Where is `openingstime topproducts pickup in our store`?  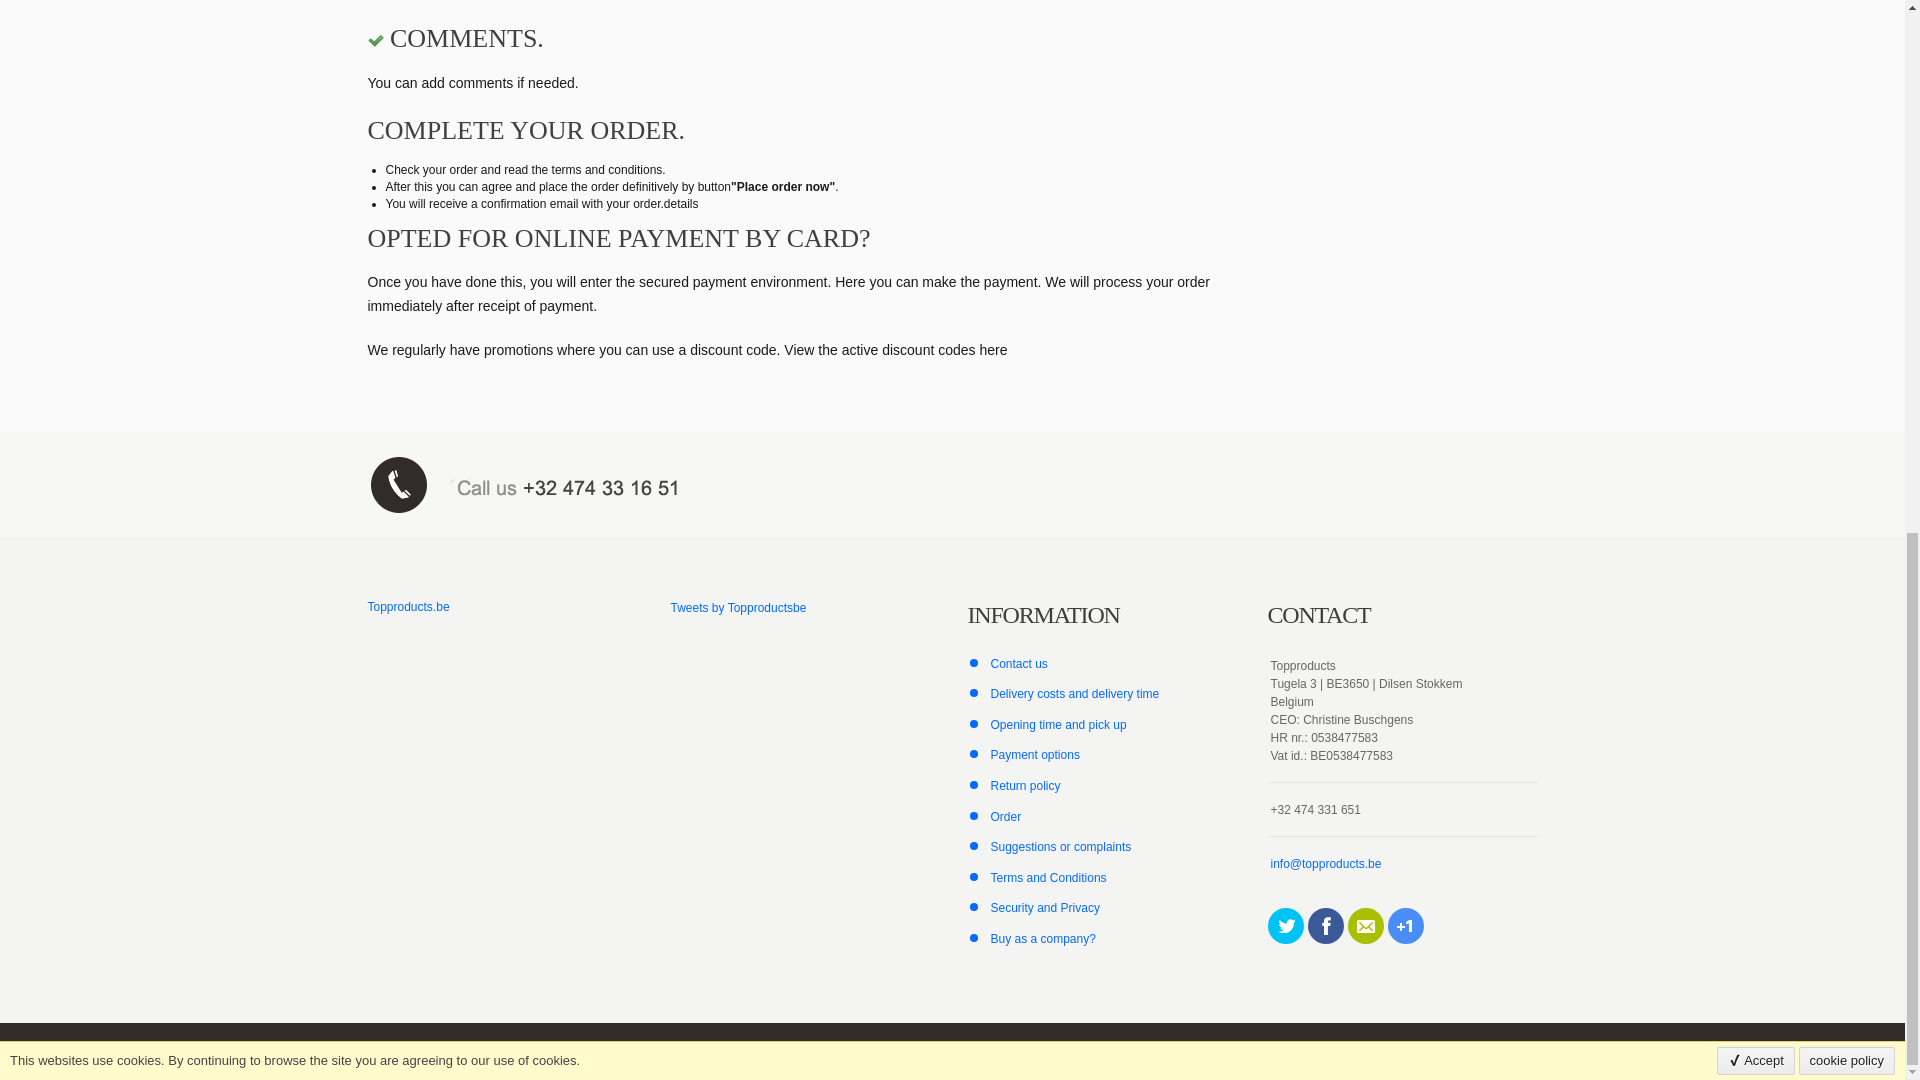
openingstime topproducts pickup in our store is located at coordinates (1058, 725).